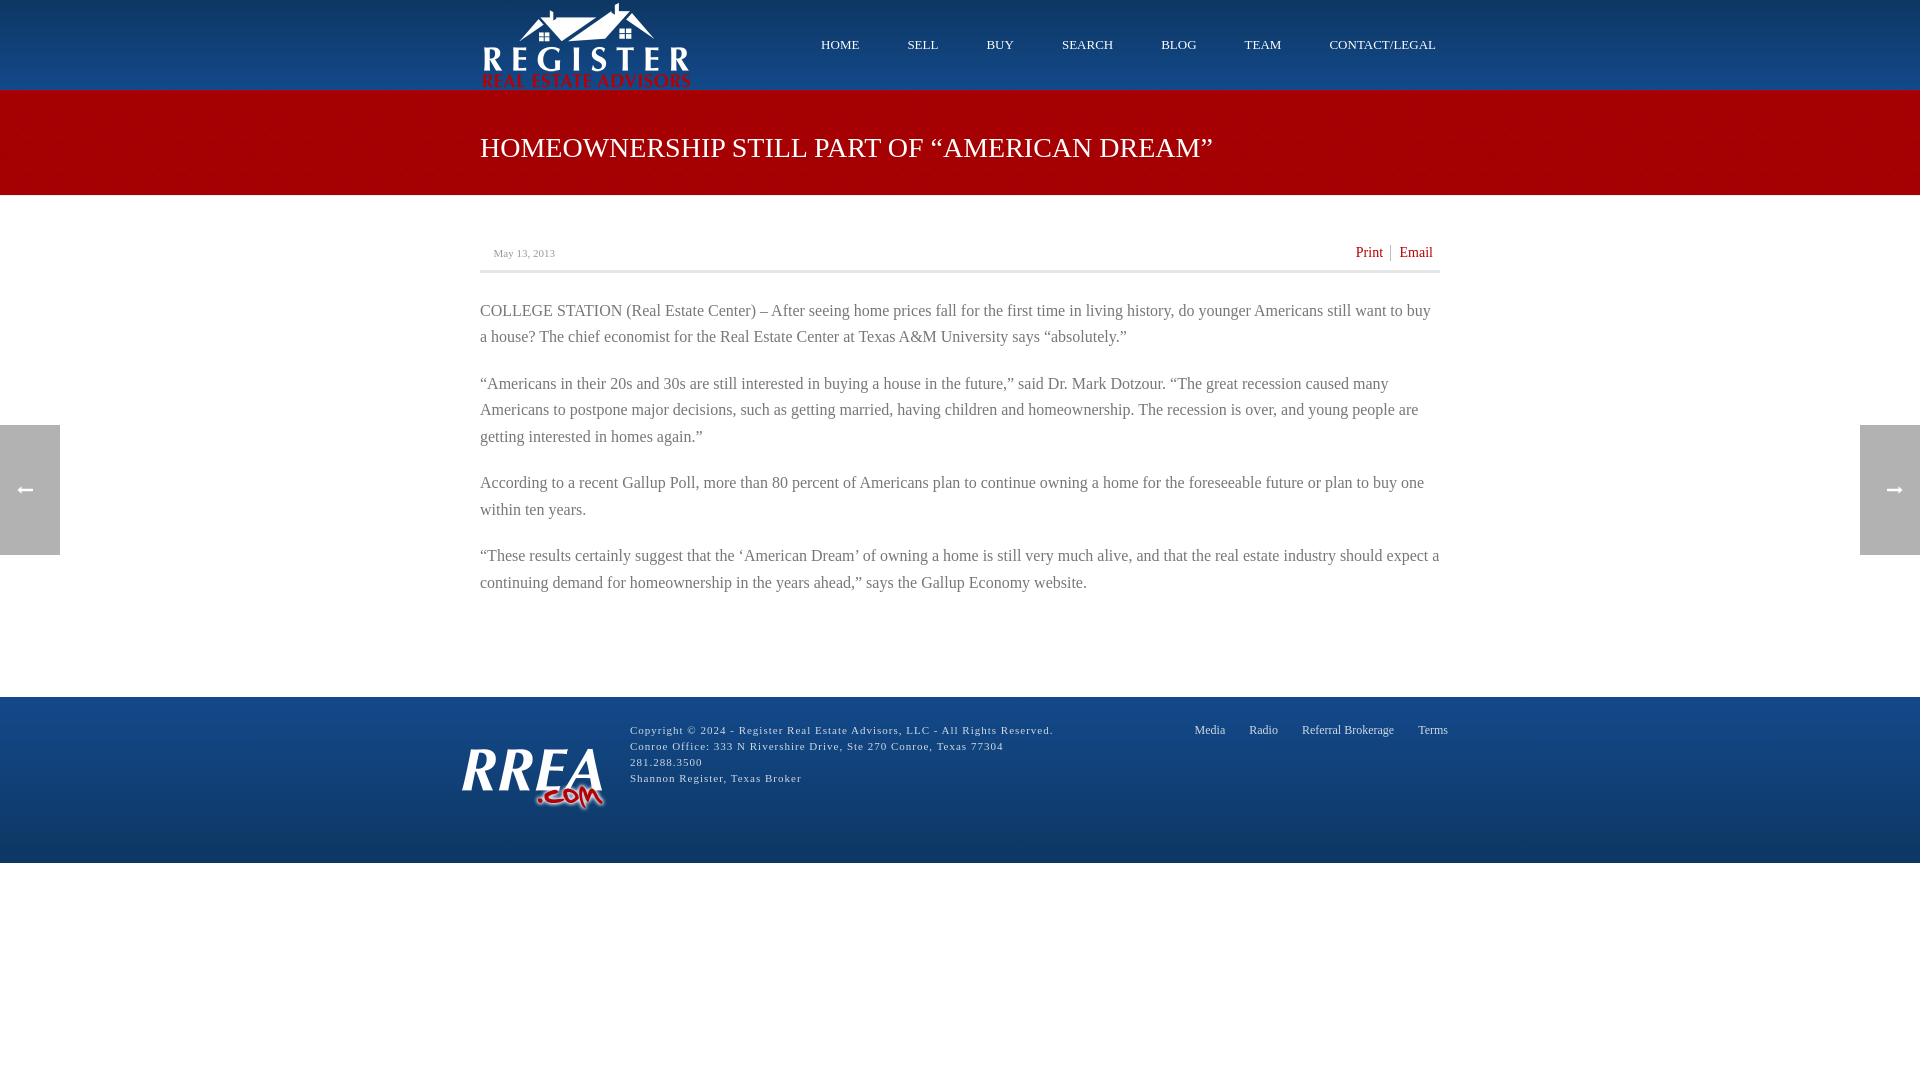  I want to click on Print, so click(1368, 253).